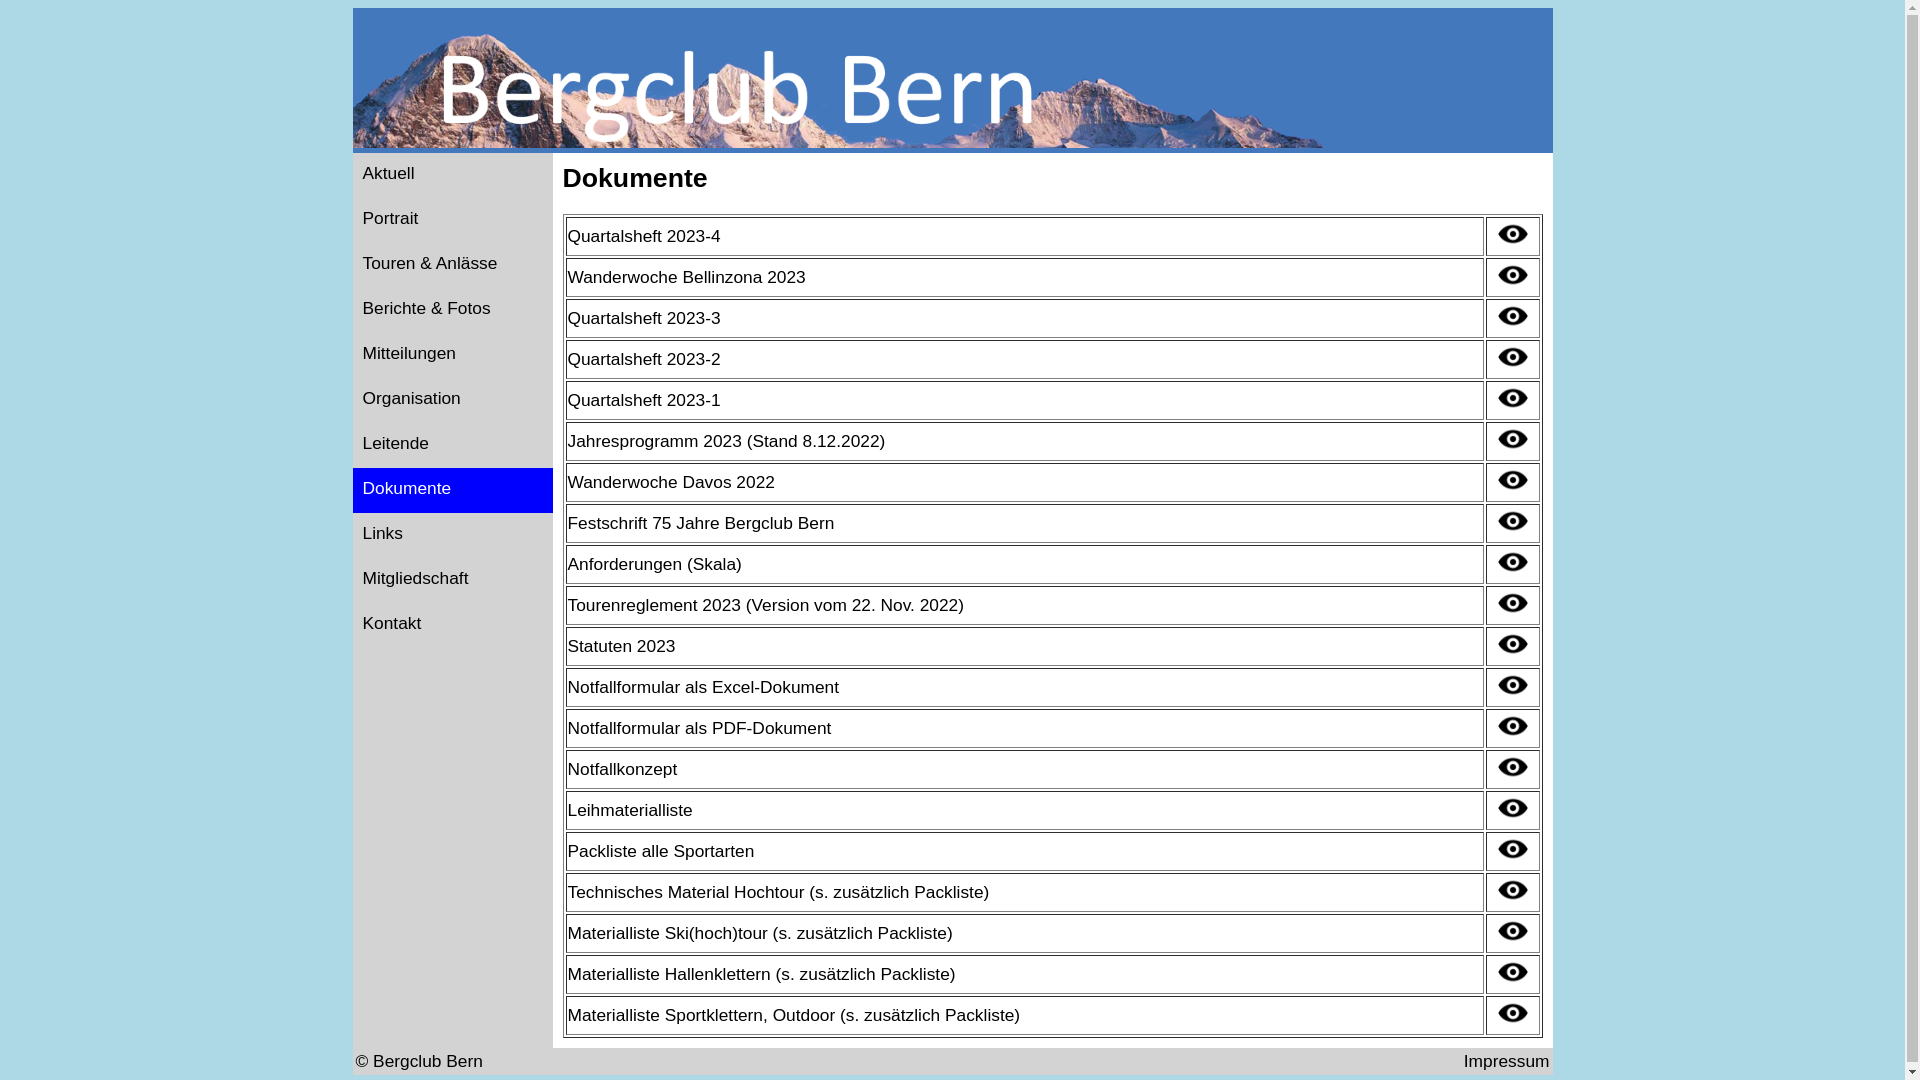 The width and height of the screenshot is (1920, 1080). What do you see at coordinates (452, 176) in the screenshot?
I see `Aktuell` at bounding box center [452, 176].